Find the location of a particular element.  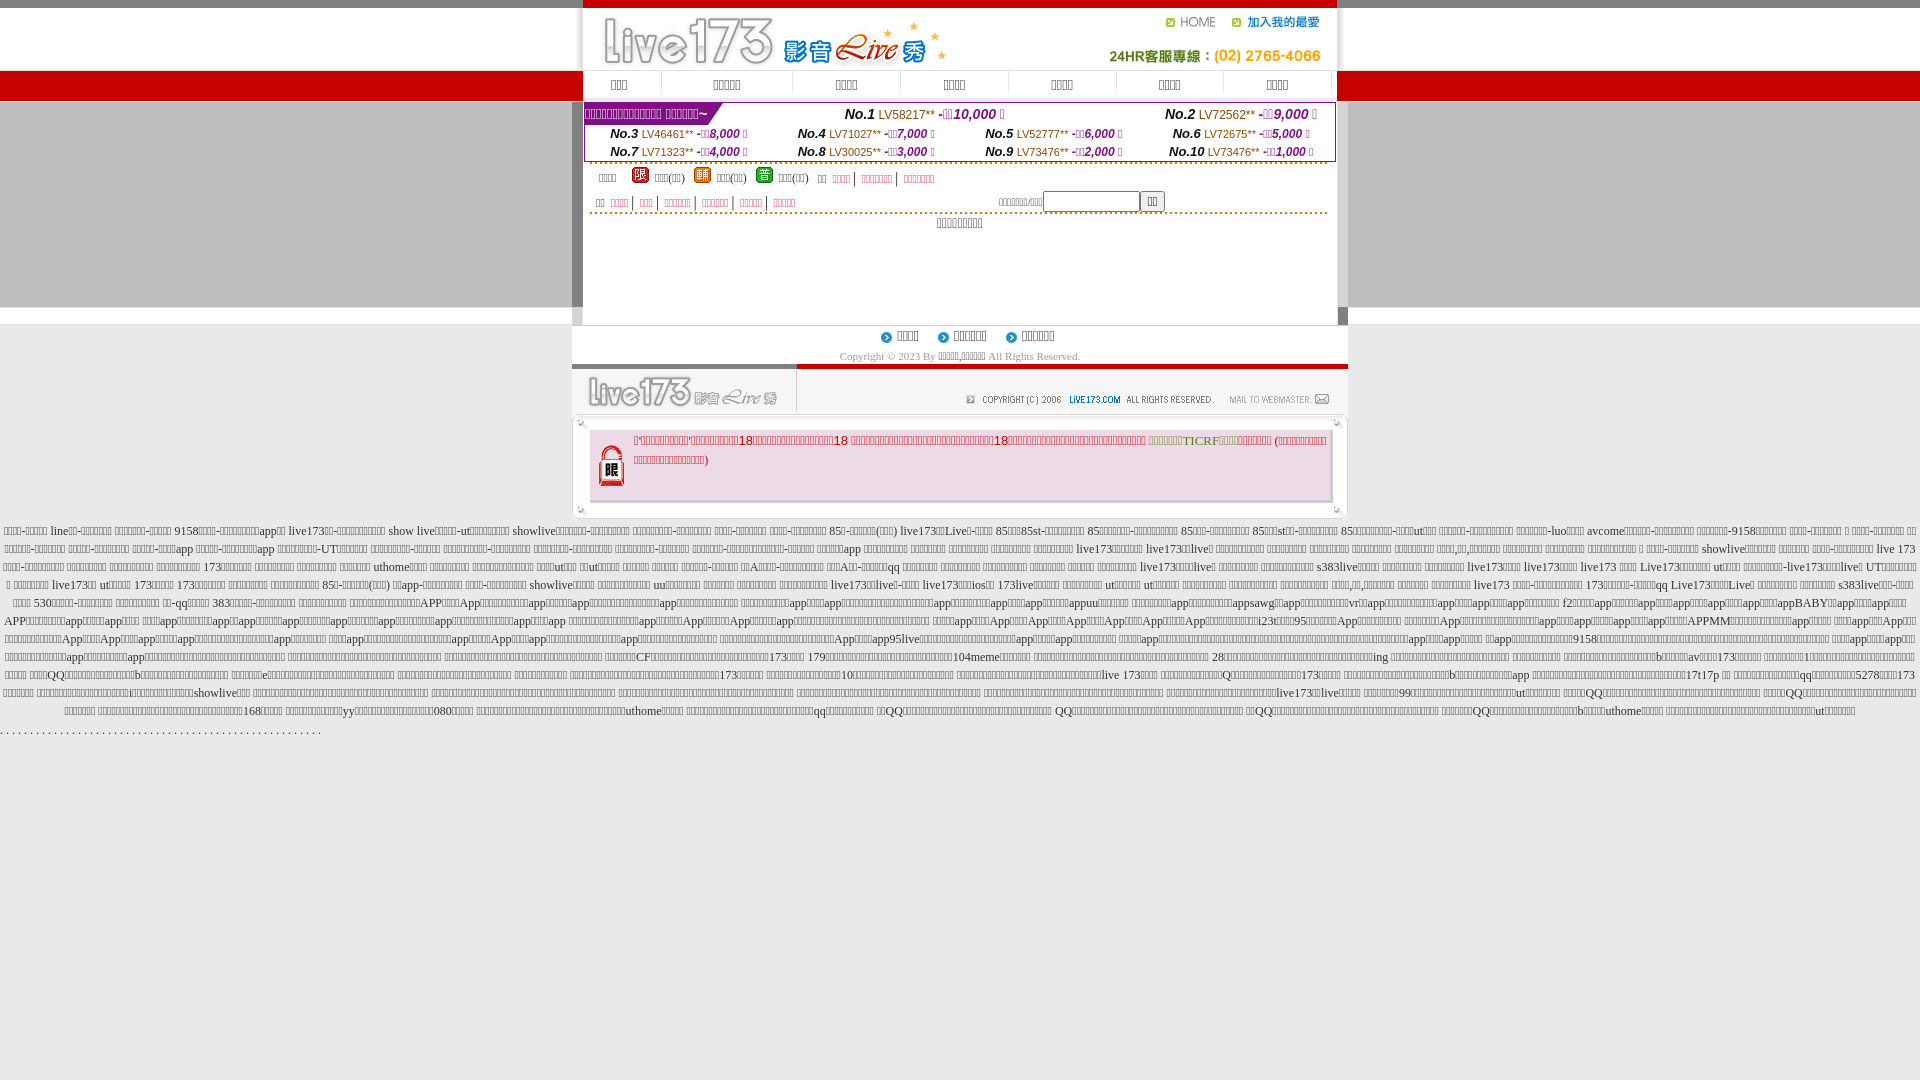

. is located at coordinates (320, 730).